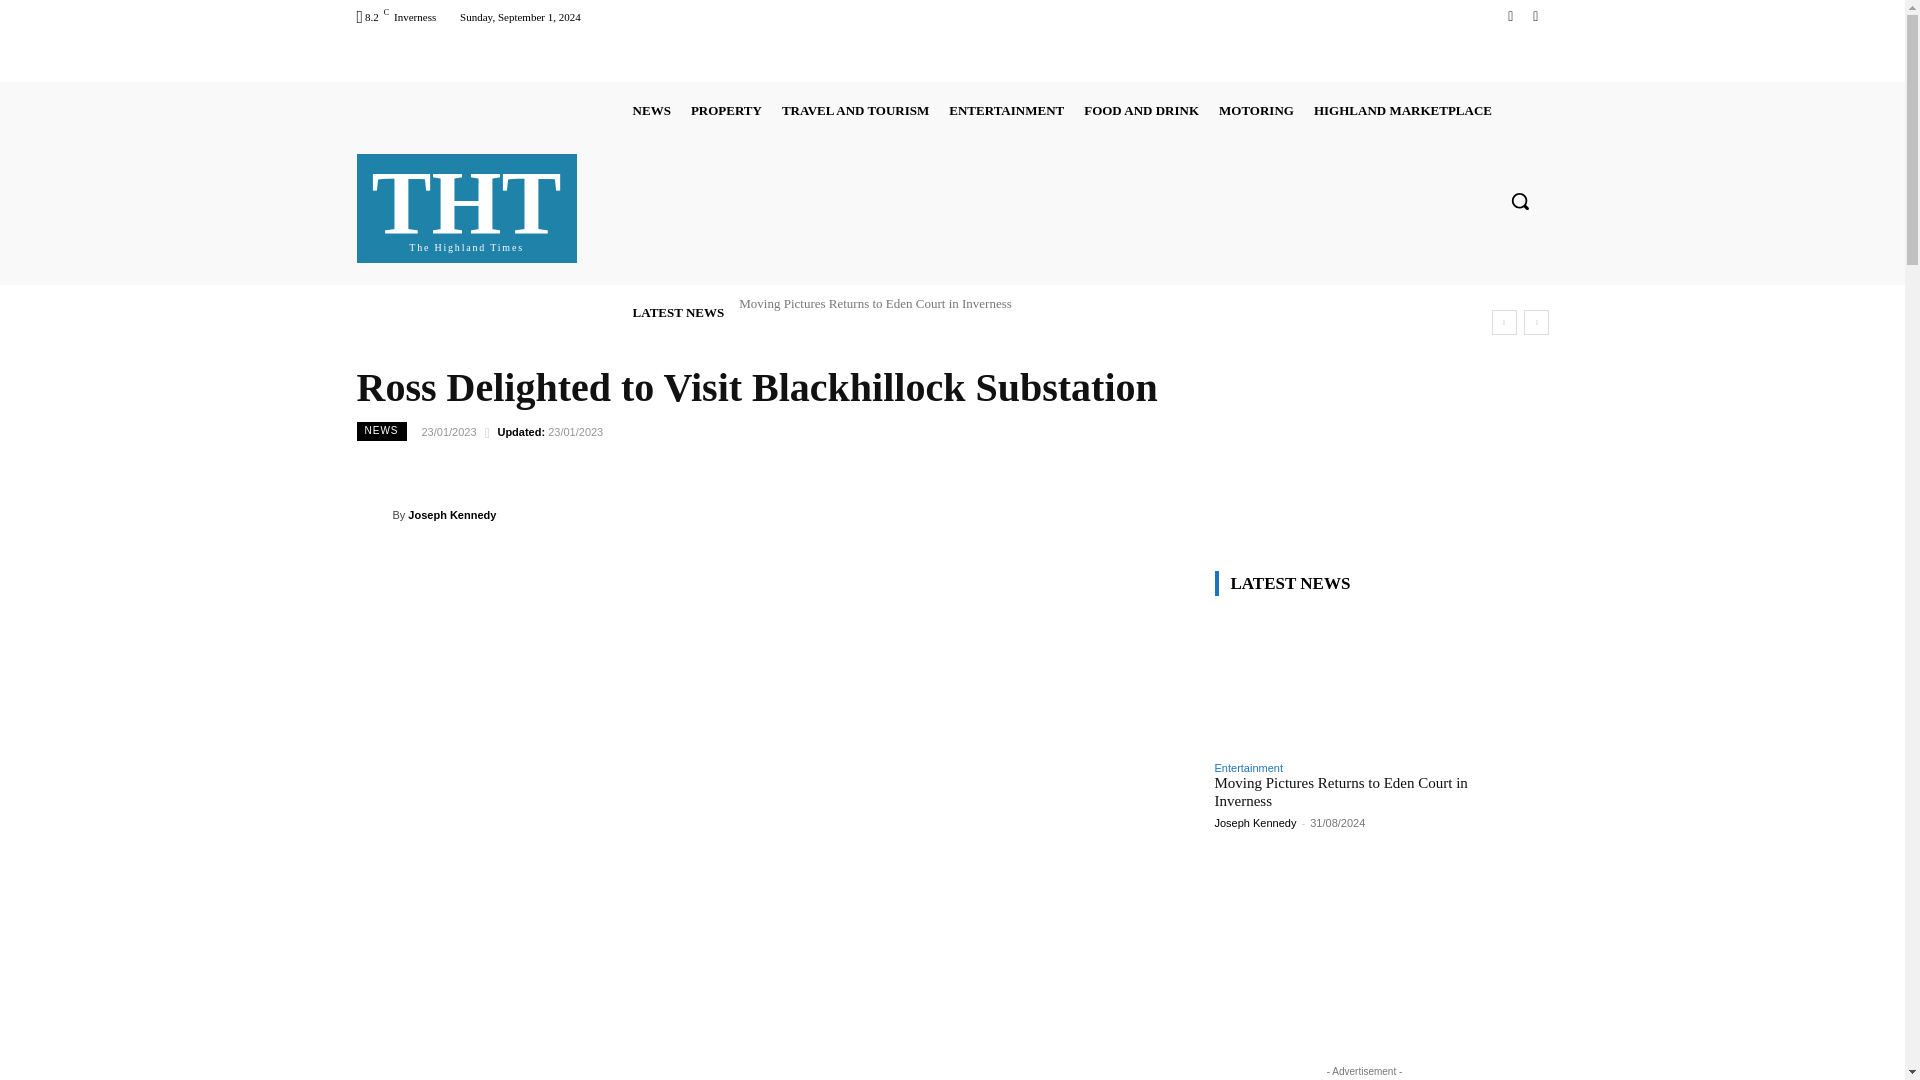 The width and height of the screenshot is (1920, 1080). What do you see at coordinates (1141, 110) in the screenshot?
I see `FOOD AND DRINK` at bounding box center [1141, 110].